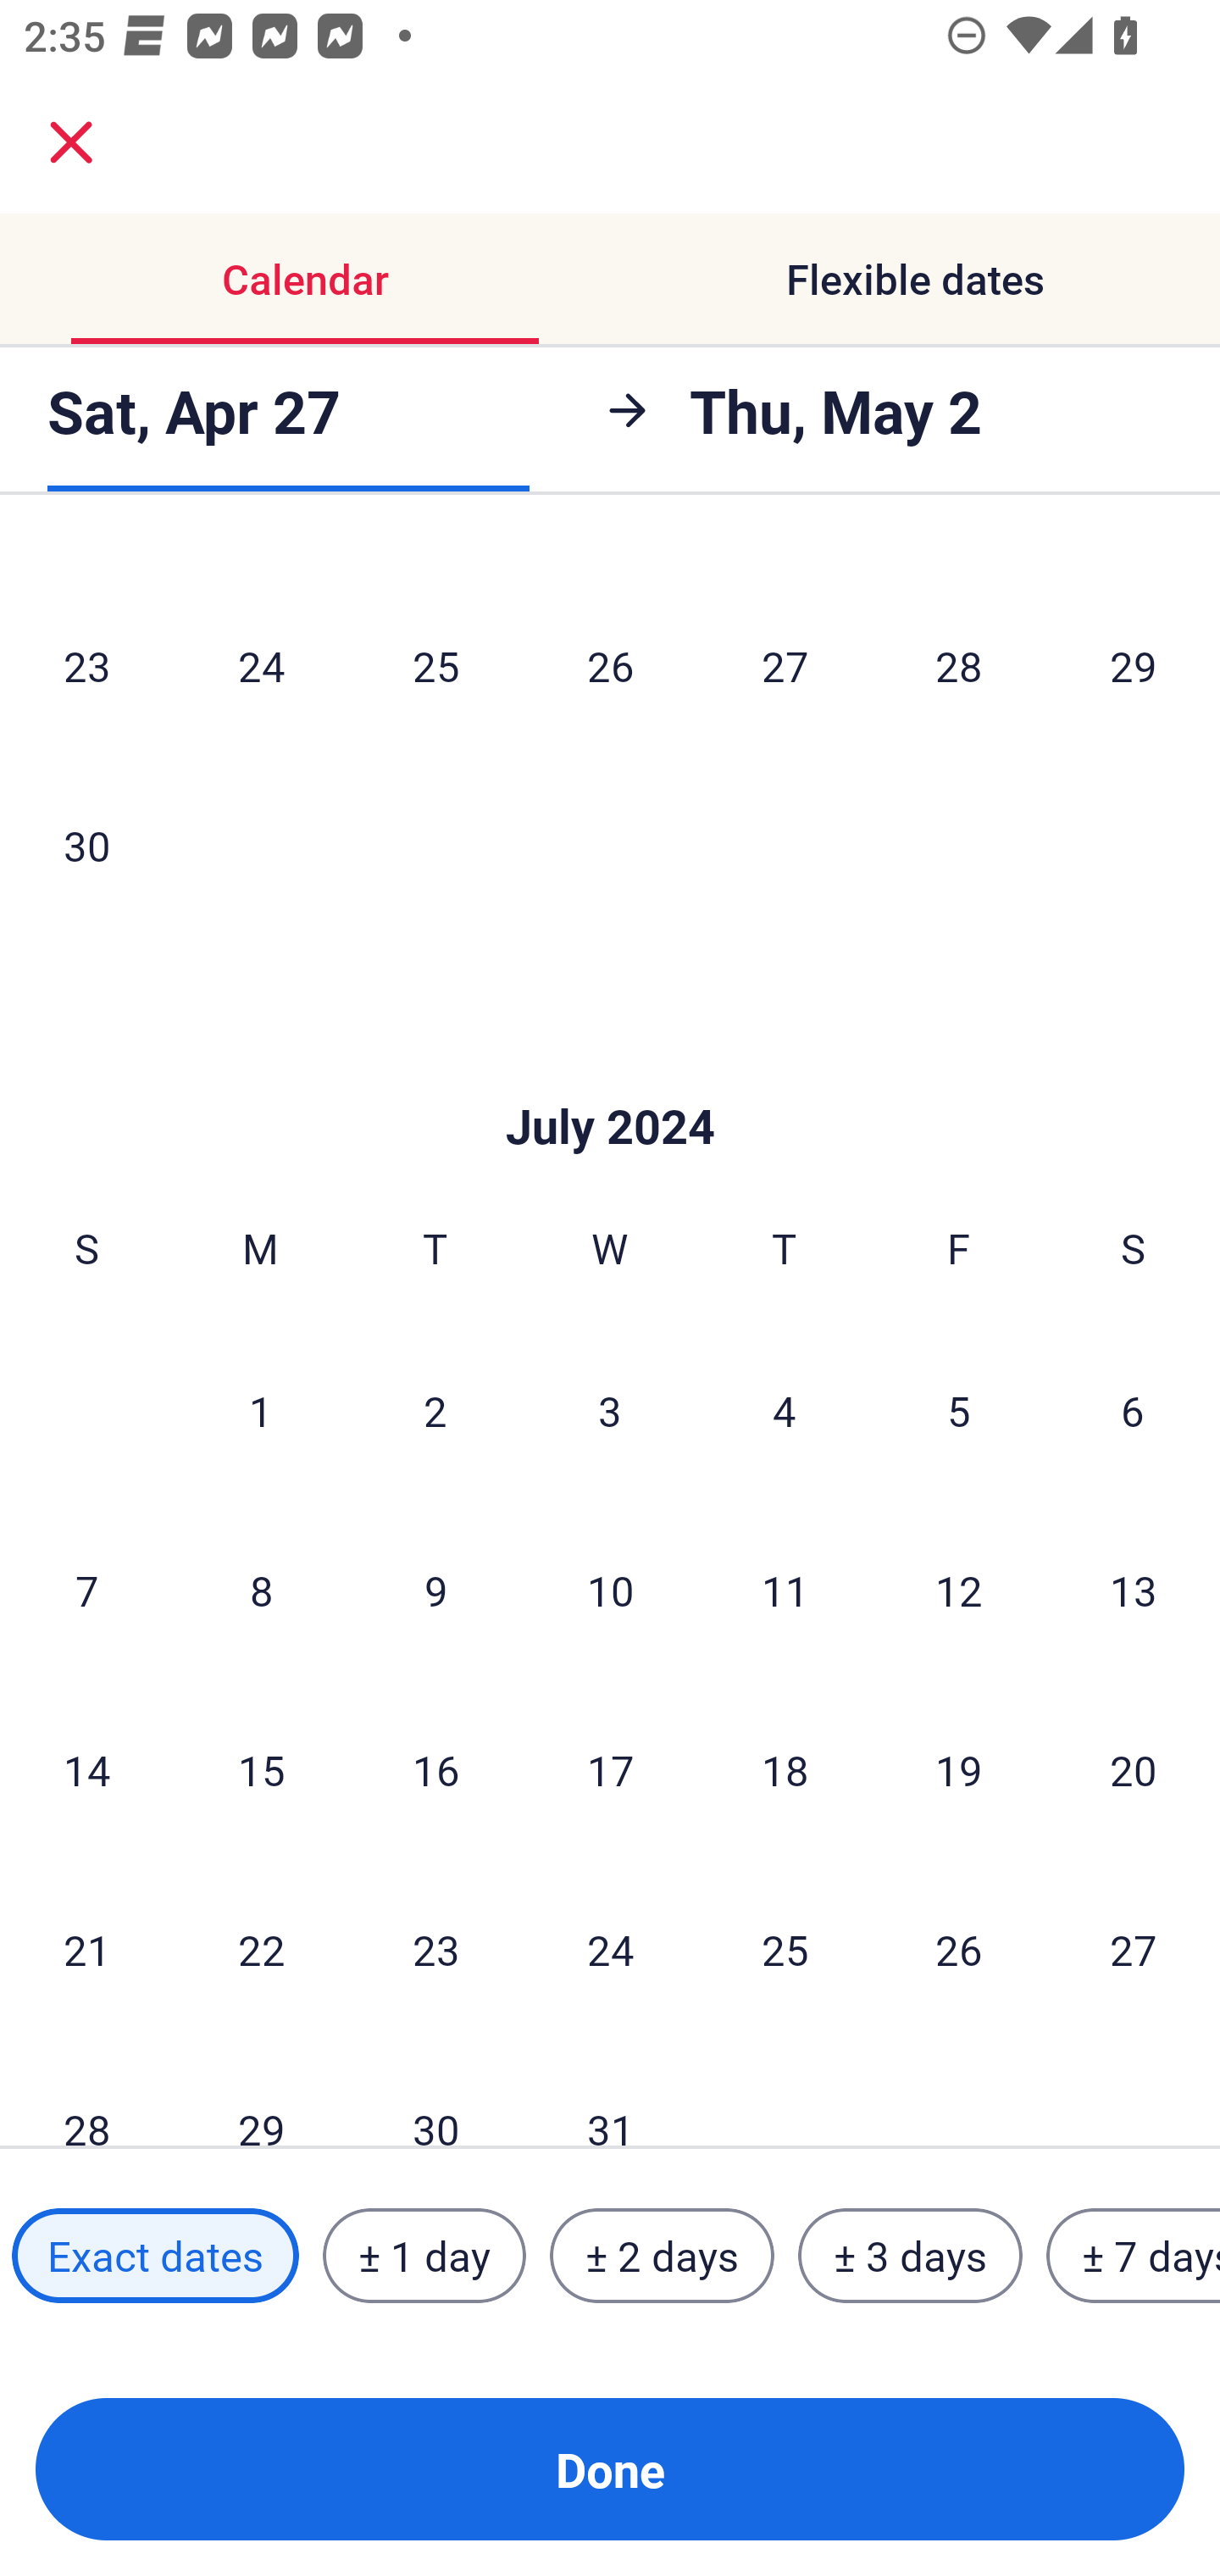 Image resolution: width=1220 pixels, height=2576 pixels. Describe the element at coordinates (959, 1410) in the screenshot. I see `5 Friday, July 5, 2024` at that location.